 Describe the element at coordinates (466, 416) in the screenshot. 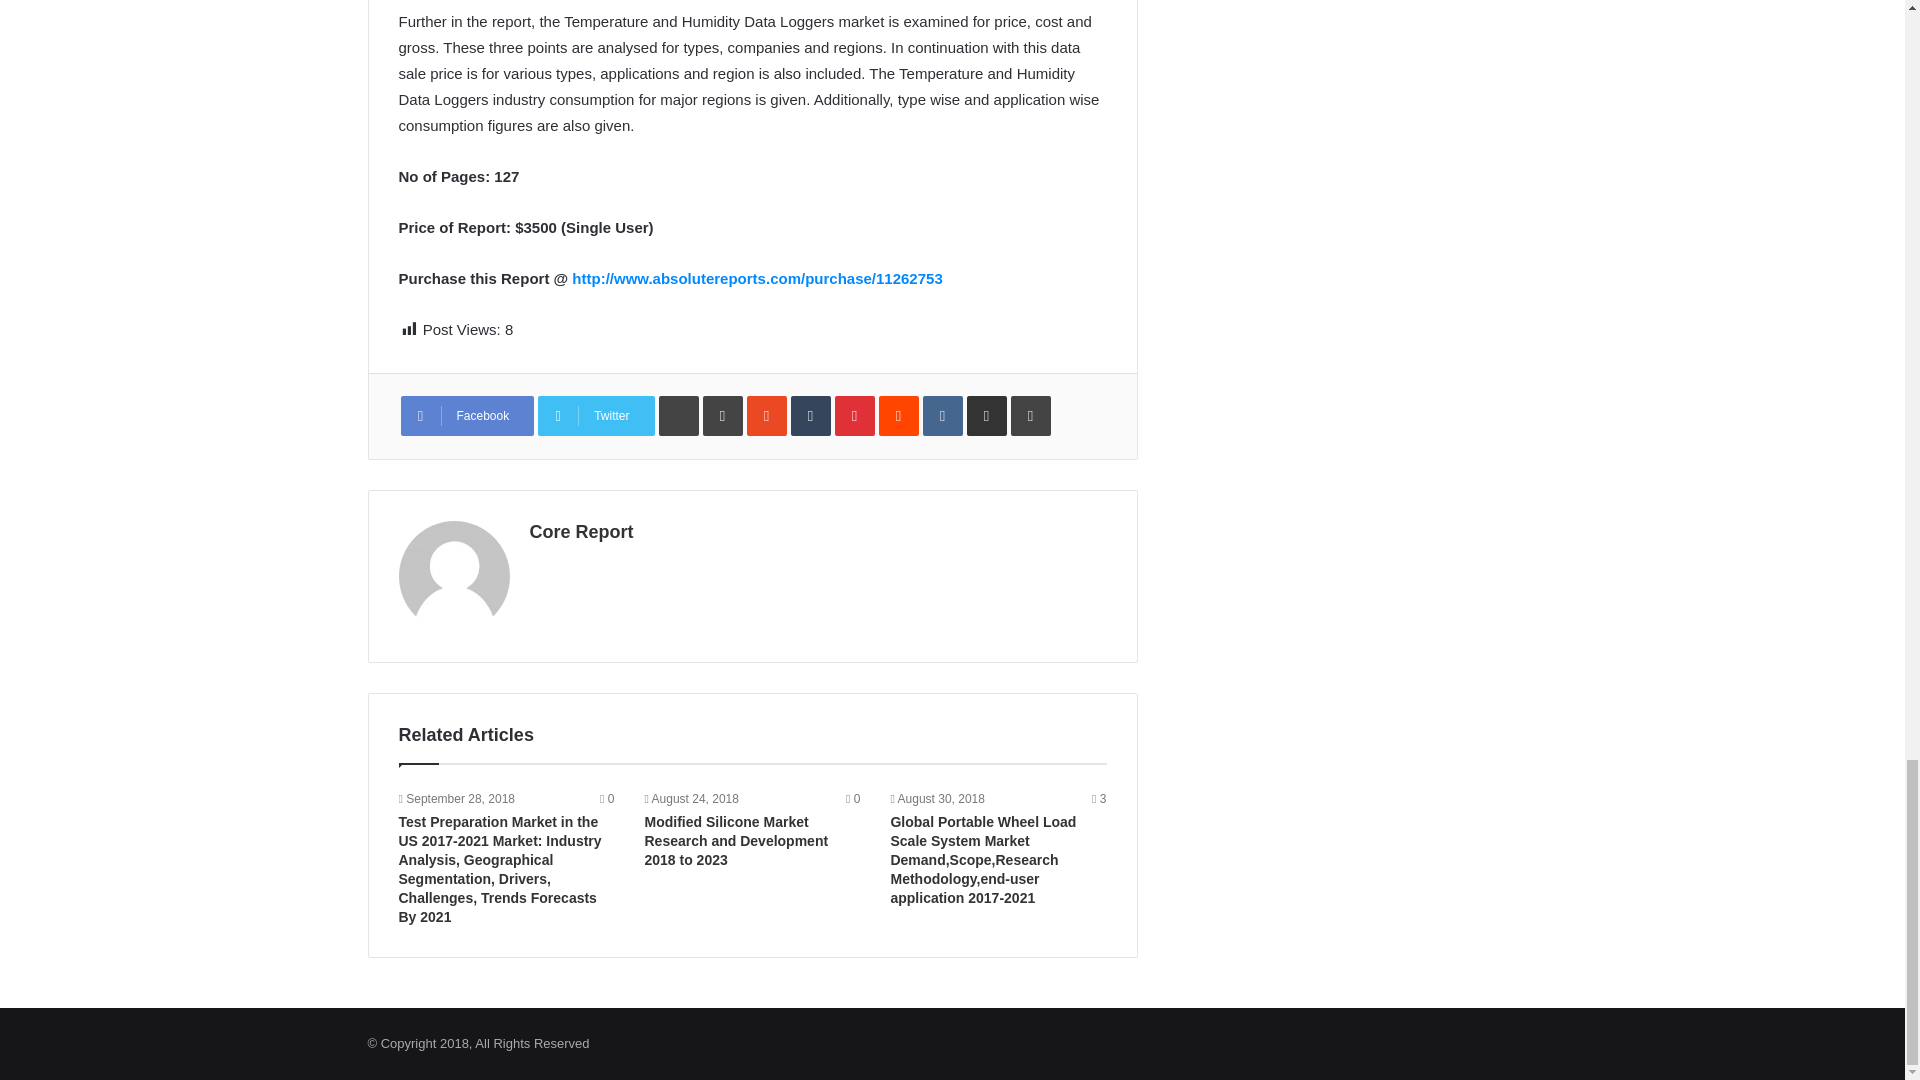

I see `Facebook` at that location.